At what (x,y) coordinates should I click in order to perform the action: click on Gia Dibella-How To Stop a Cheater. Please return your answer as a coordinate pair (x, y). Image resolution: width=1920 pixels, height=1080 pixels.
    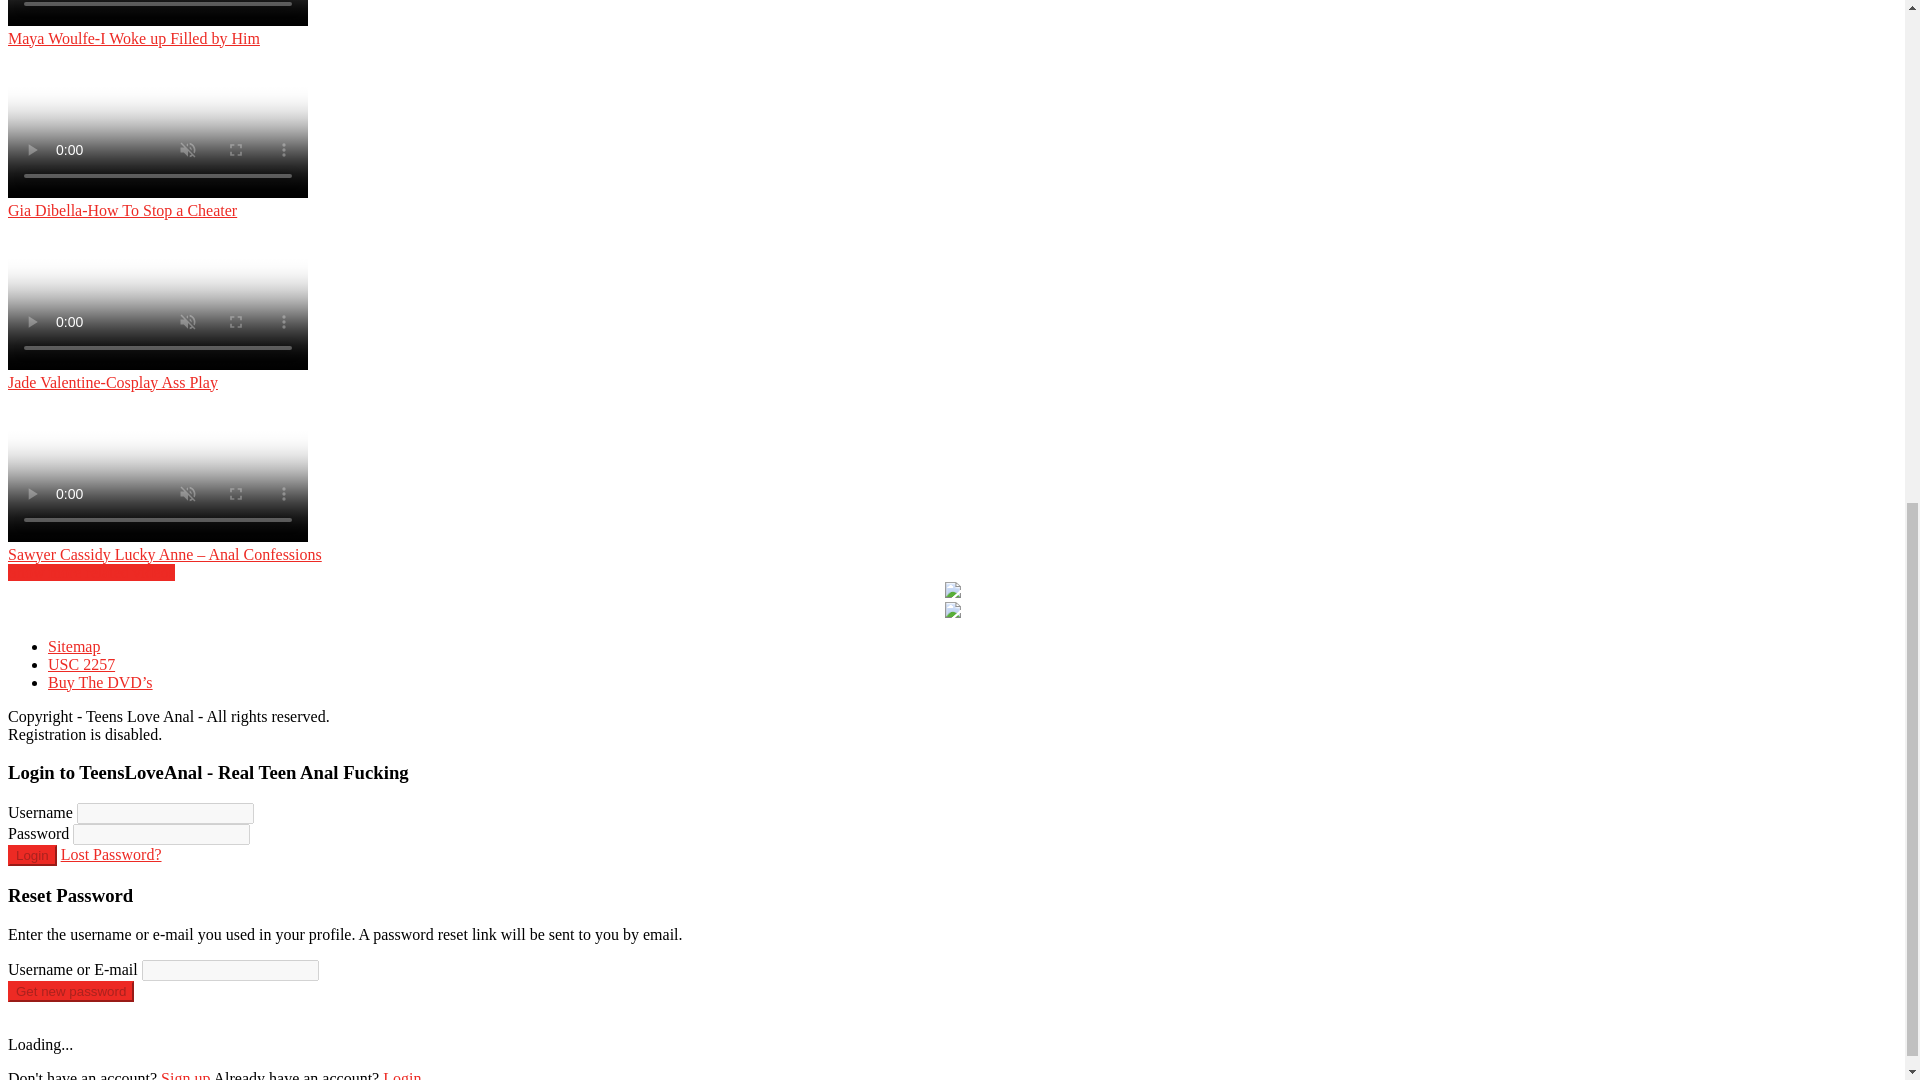
    Looking at the image, I should click on (322, 134).